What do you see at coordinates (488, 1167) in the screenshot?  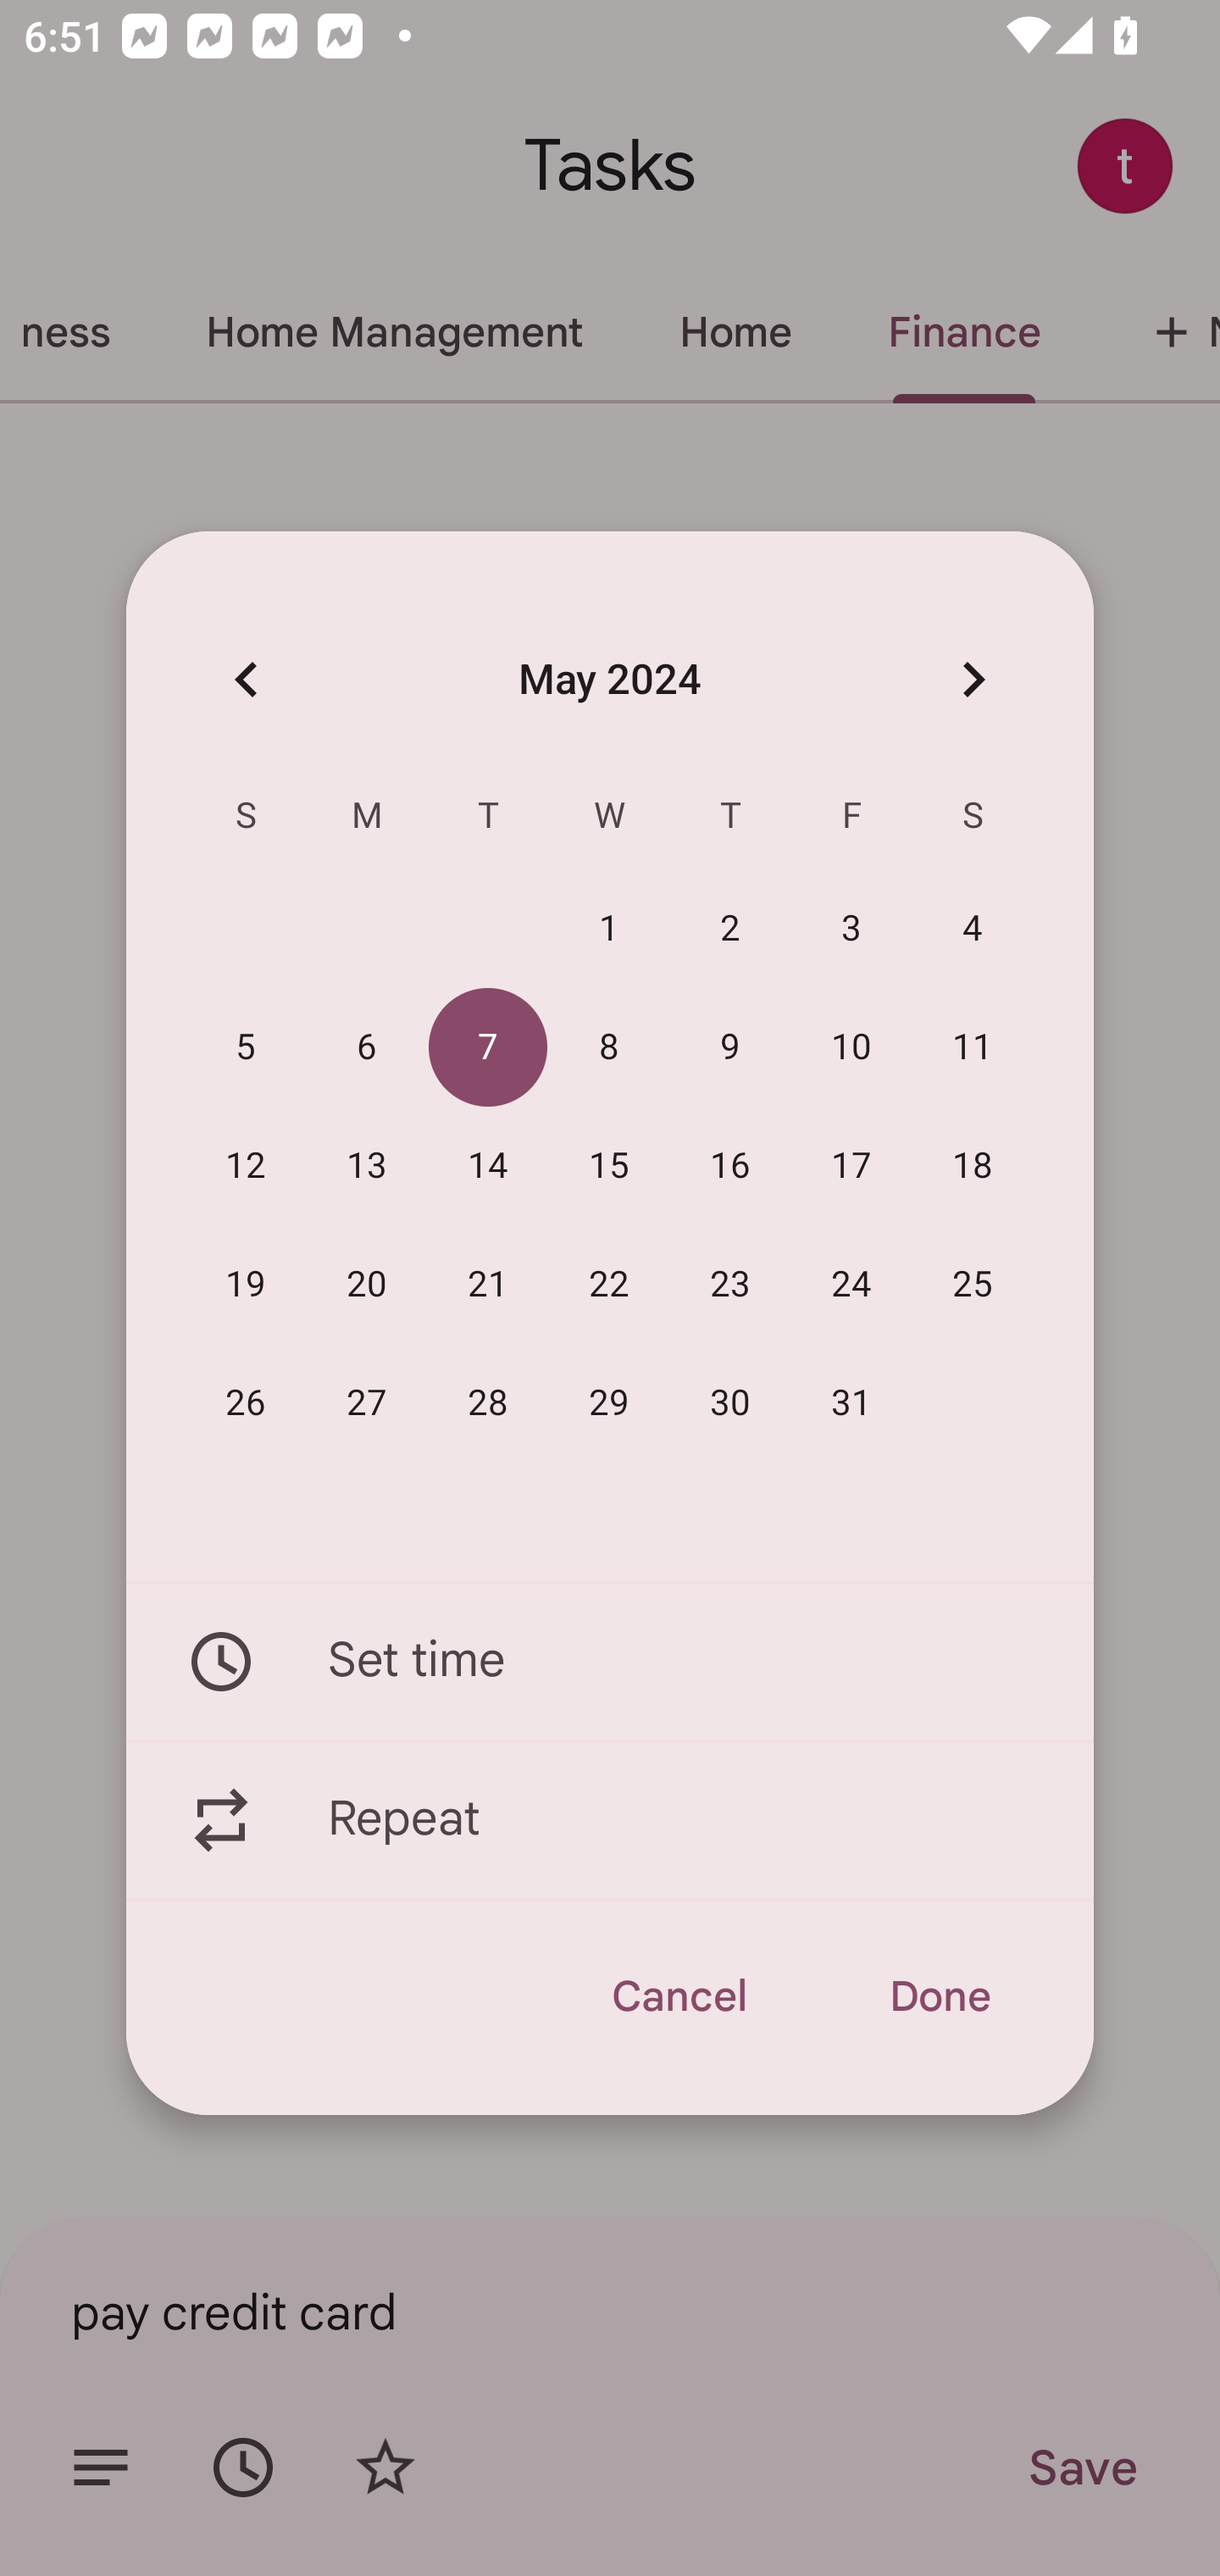 I see `14 14 May 2024` at bounding box center [488, 1167].